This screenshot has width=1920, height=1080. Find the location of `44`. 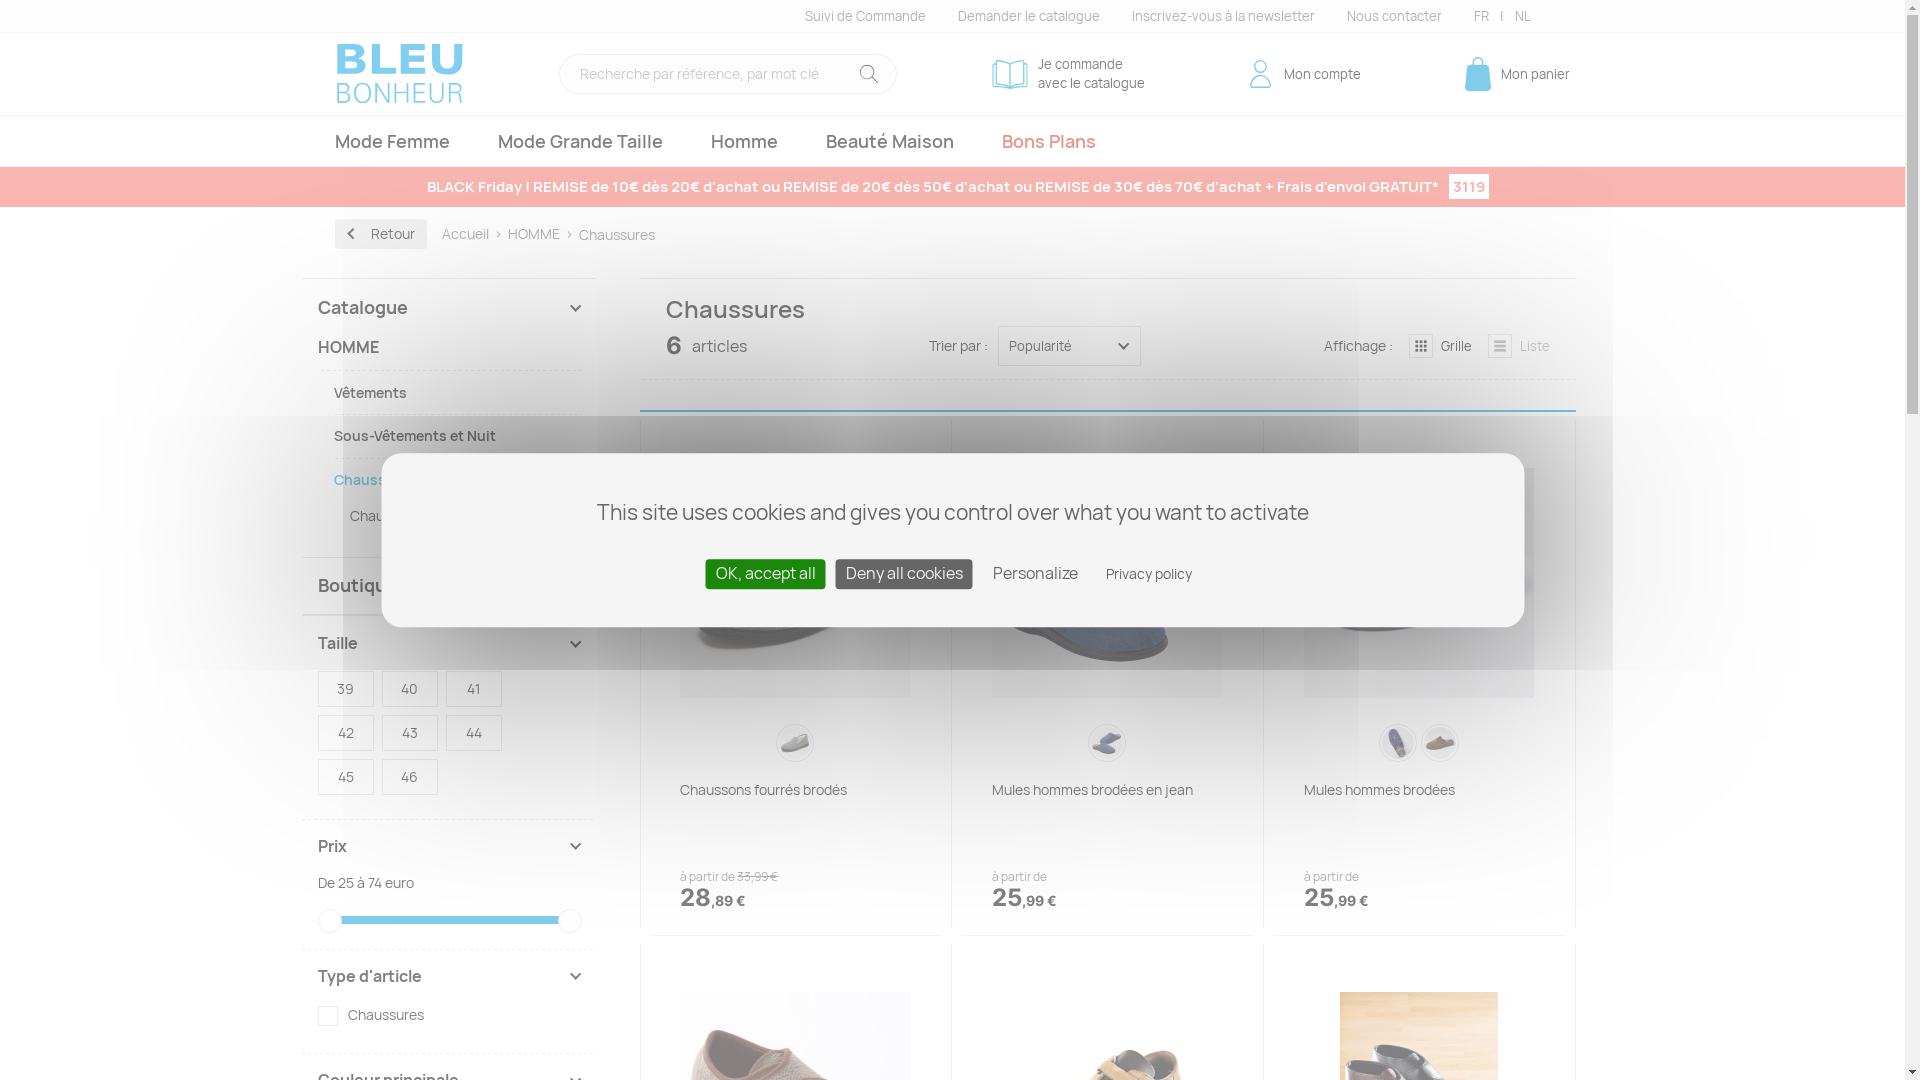

44 is located at coordinates (474, 733).